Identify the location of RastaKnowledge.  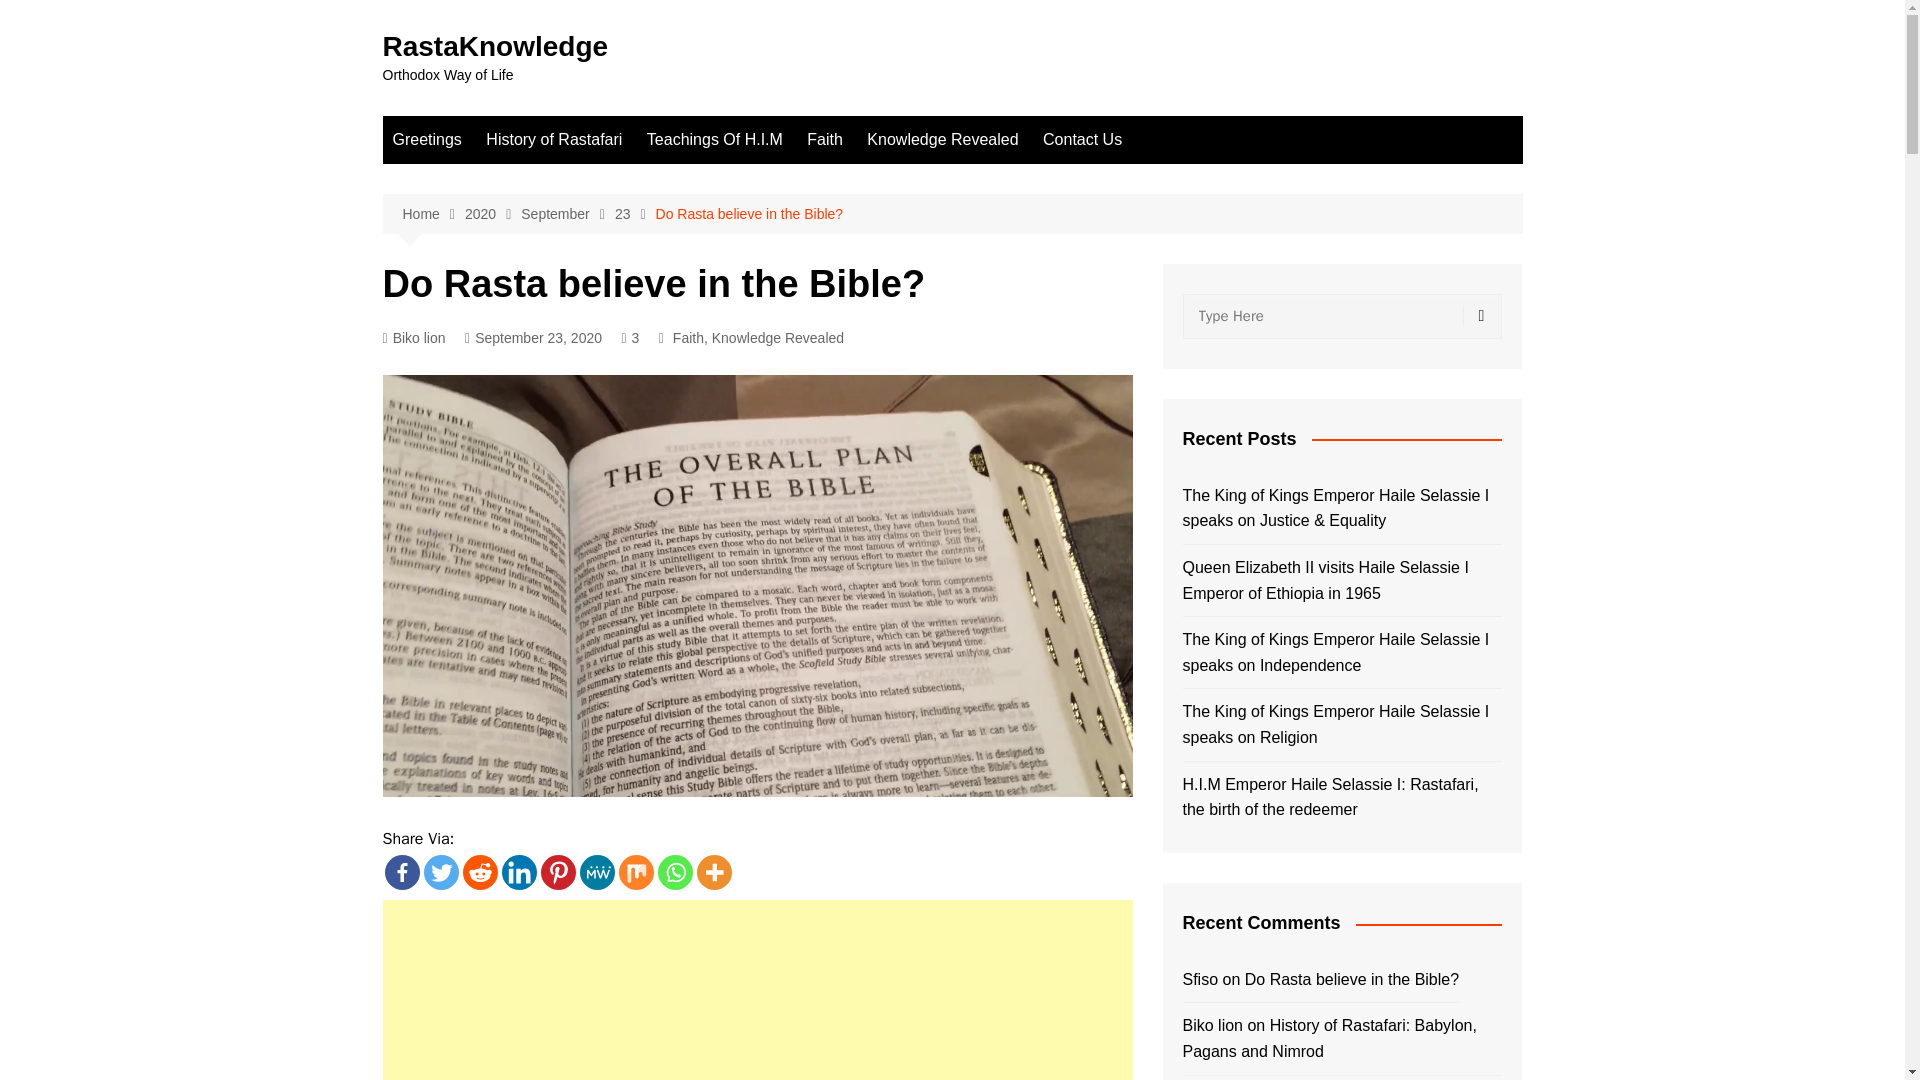
(495, 46).